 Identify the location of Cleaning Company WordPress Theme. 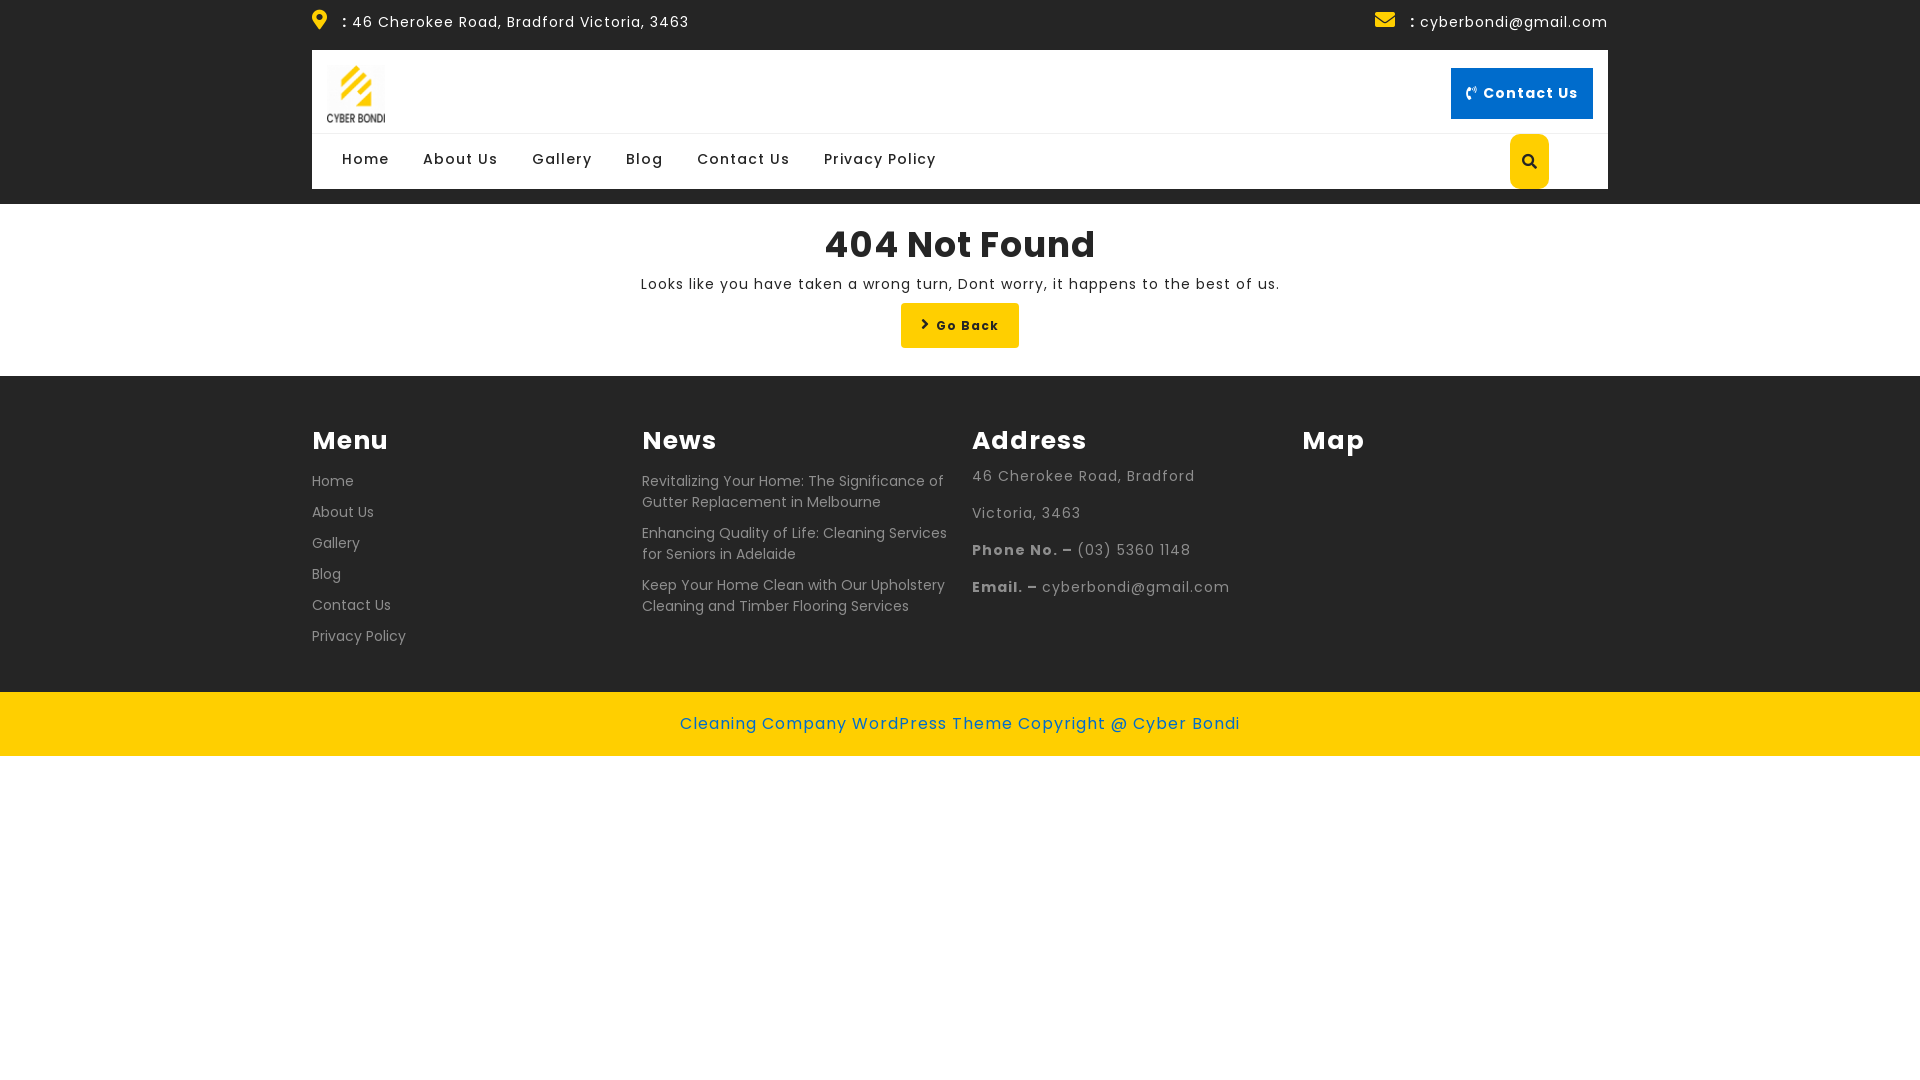
(846, 724).